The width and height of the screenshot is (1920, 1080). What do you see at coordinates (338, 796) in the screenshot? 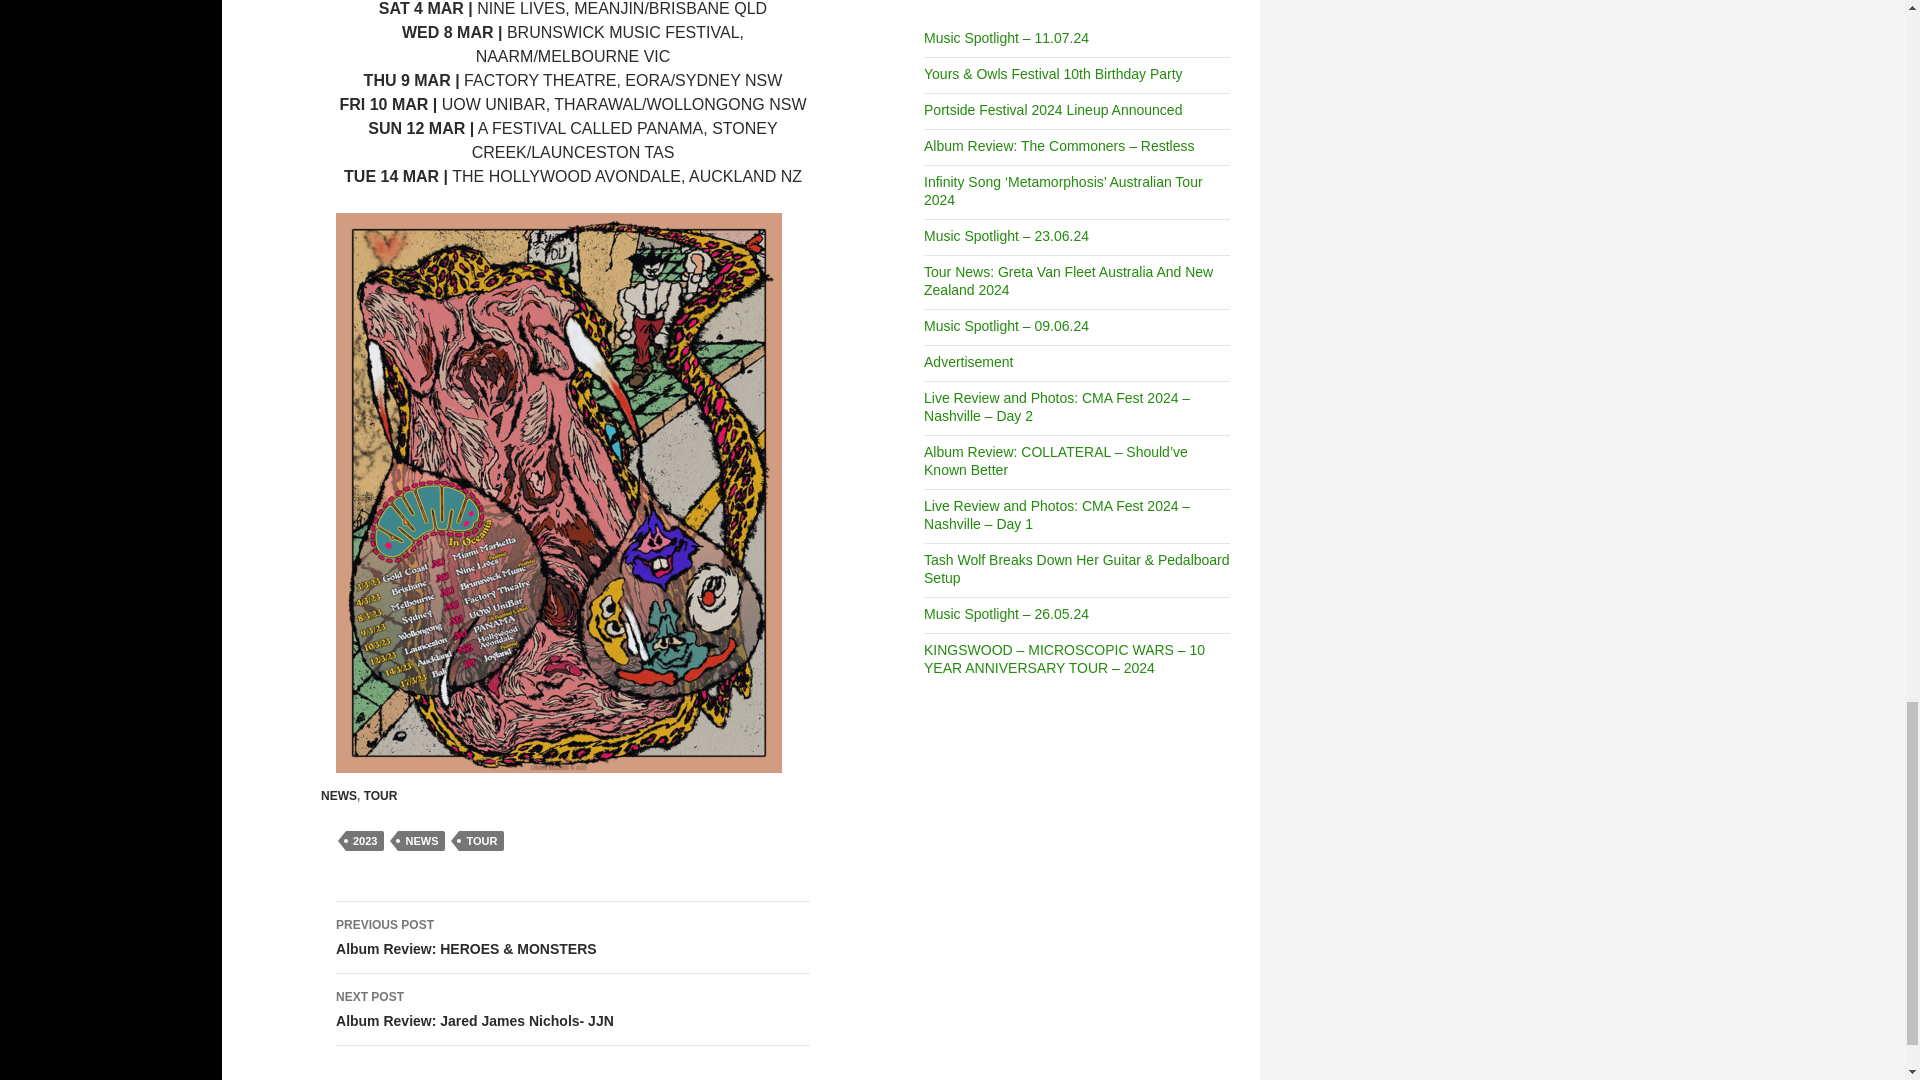
I see `NEWS` at bounding box center [338, 796].